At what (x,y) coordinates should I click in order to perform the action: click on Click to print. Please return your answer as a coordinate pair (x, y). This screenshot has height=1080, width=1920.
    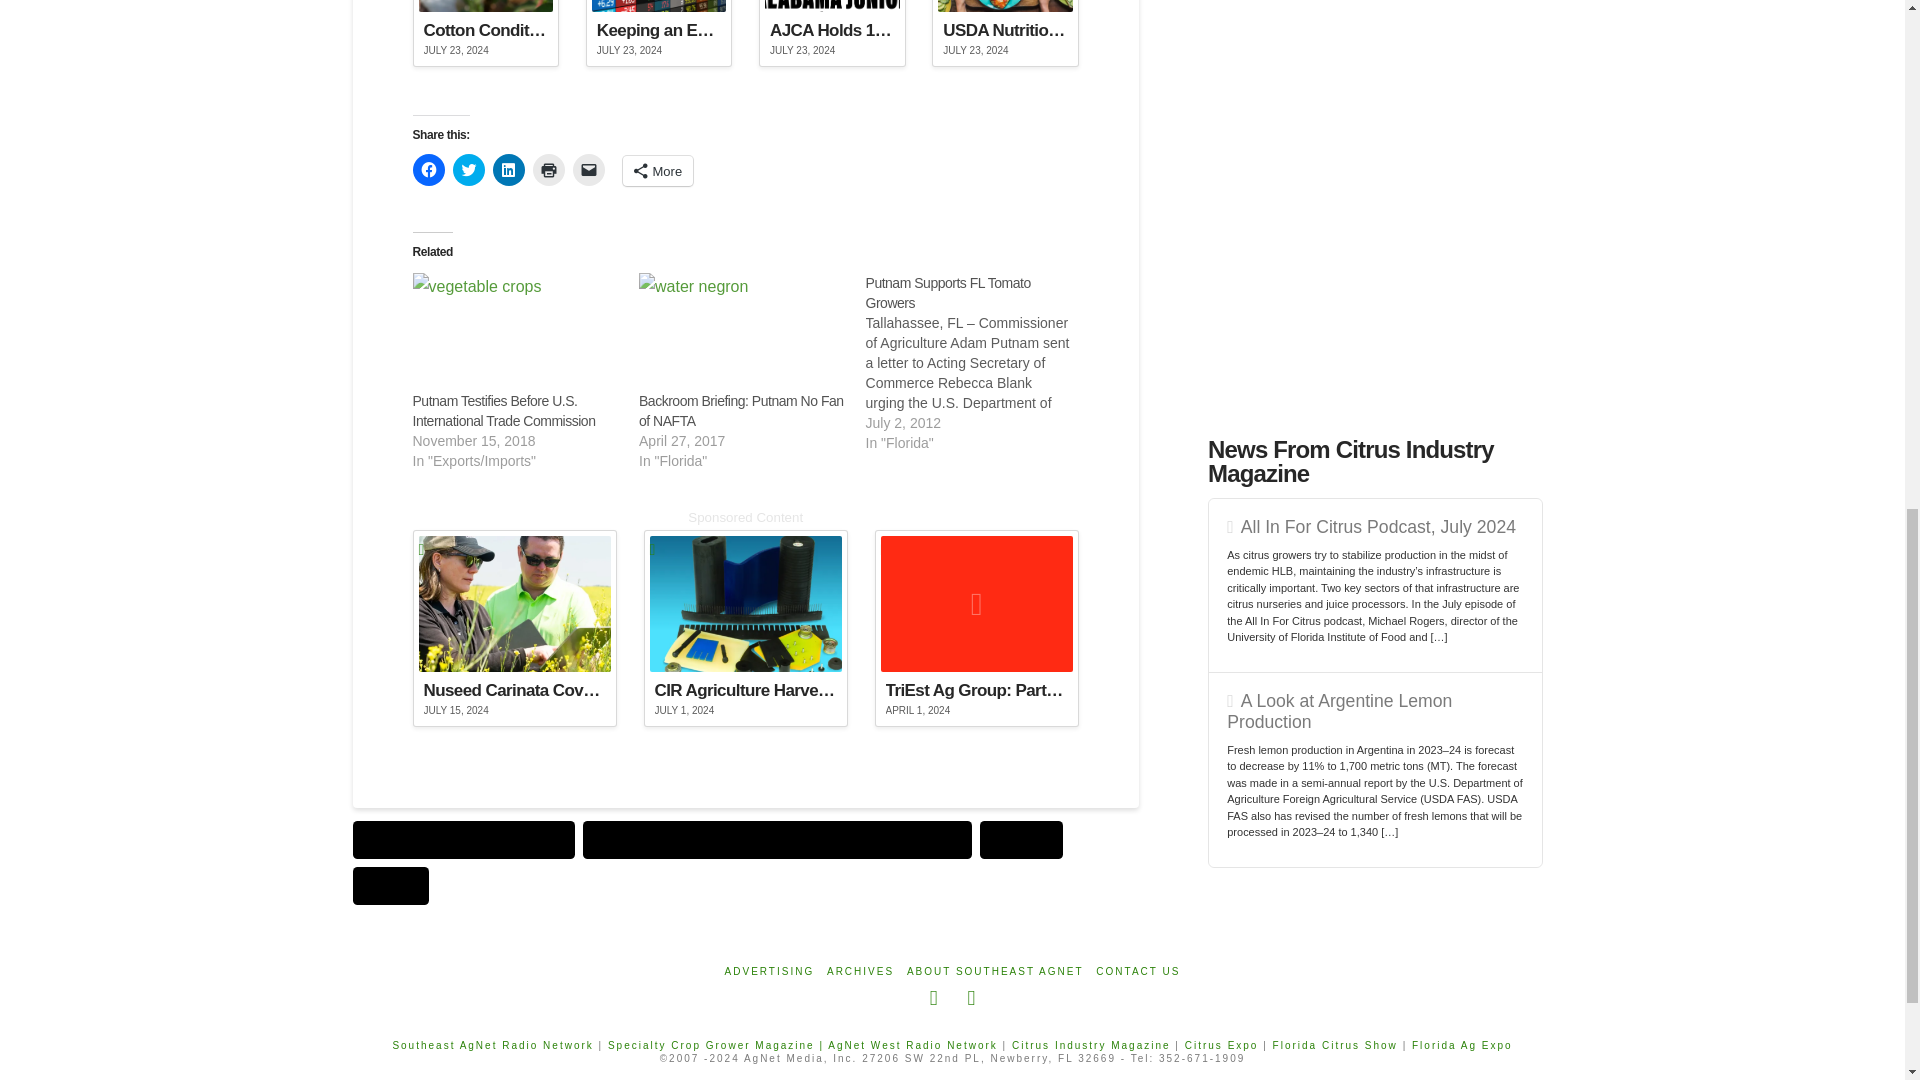
    Looking at the image, I should click on (548, 170).